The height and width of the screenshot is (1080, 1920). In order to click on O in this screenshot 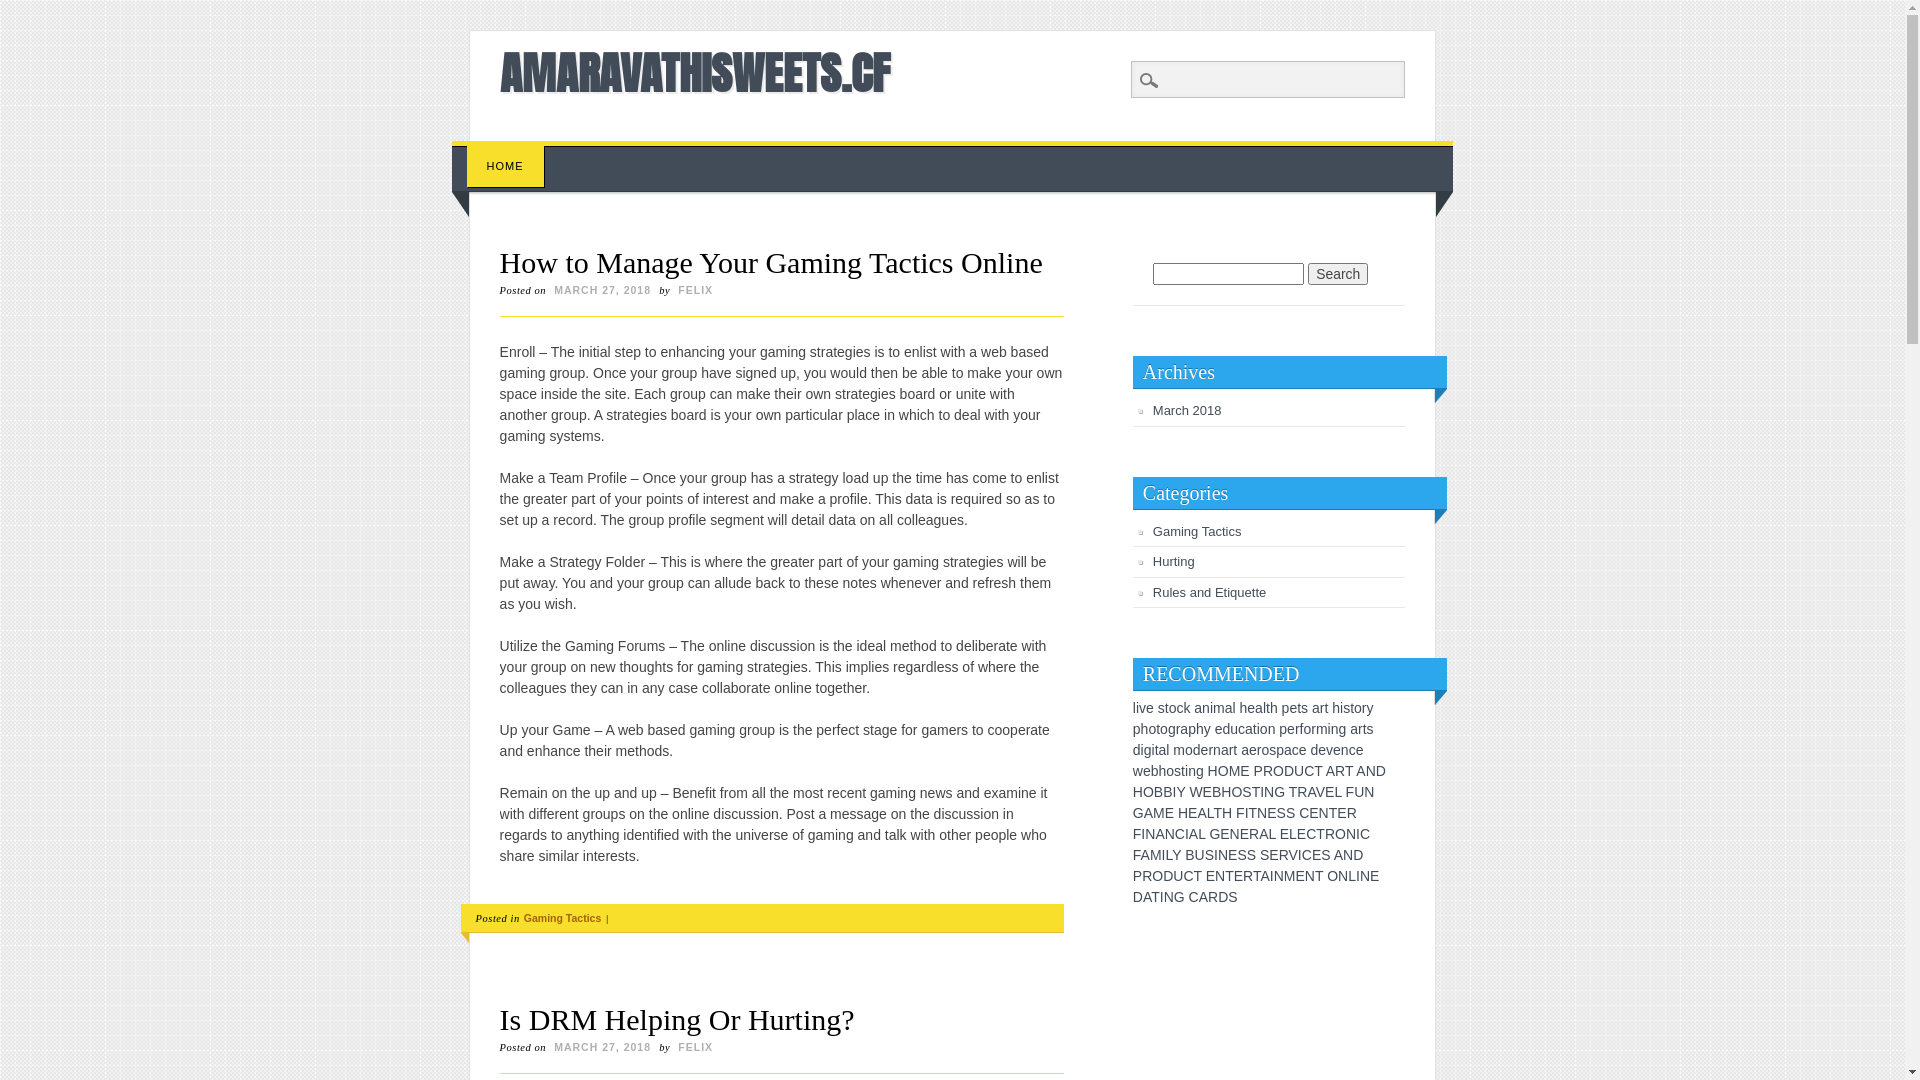, I will do `click(1340, 834)`.